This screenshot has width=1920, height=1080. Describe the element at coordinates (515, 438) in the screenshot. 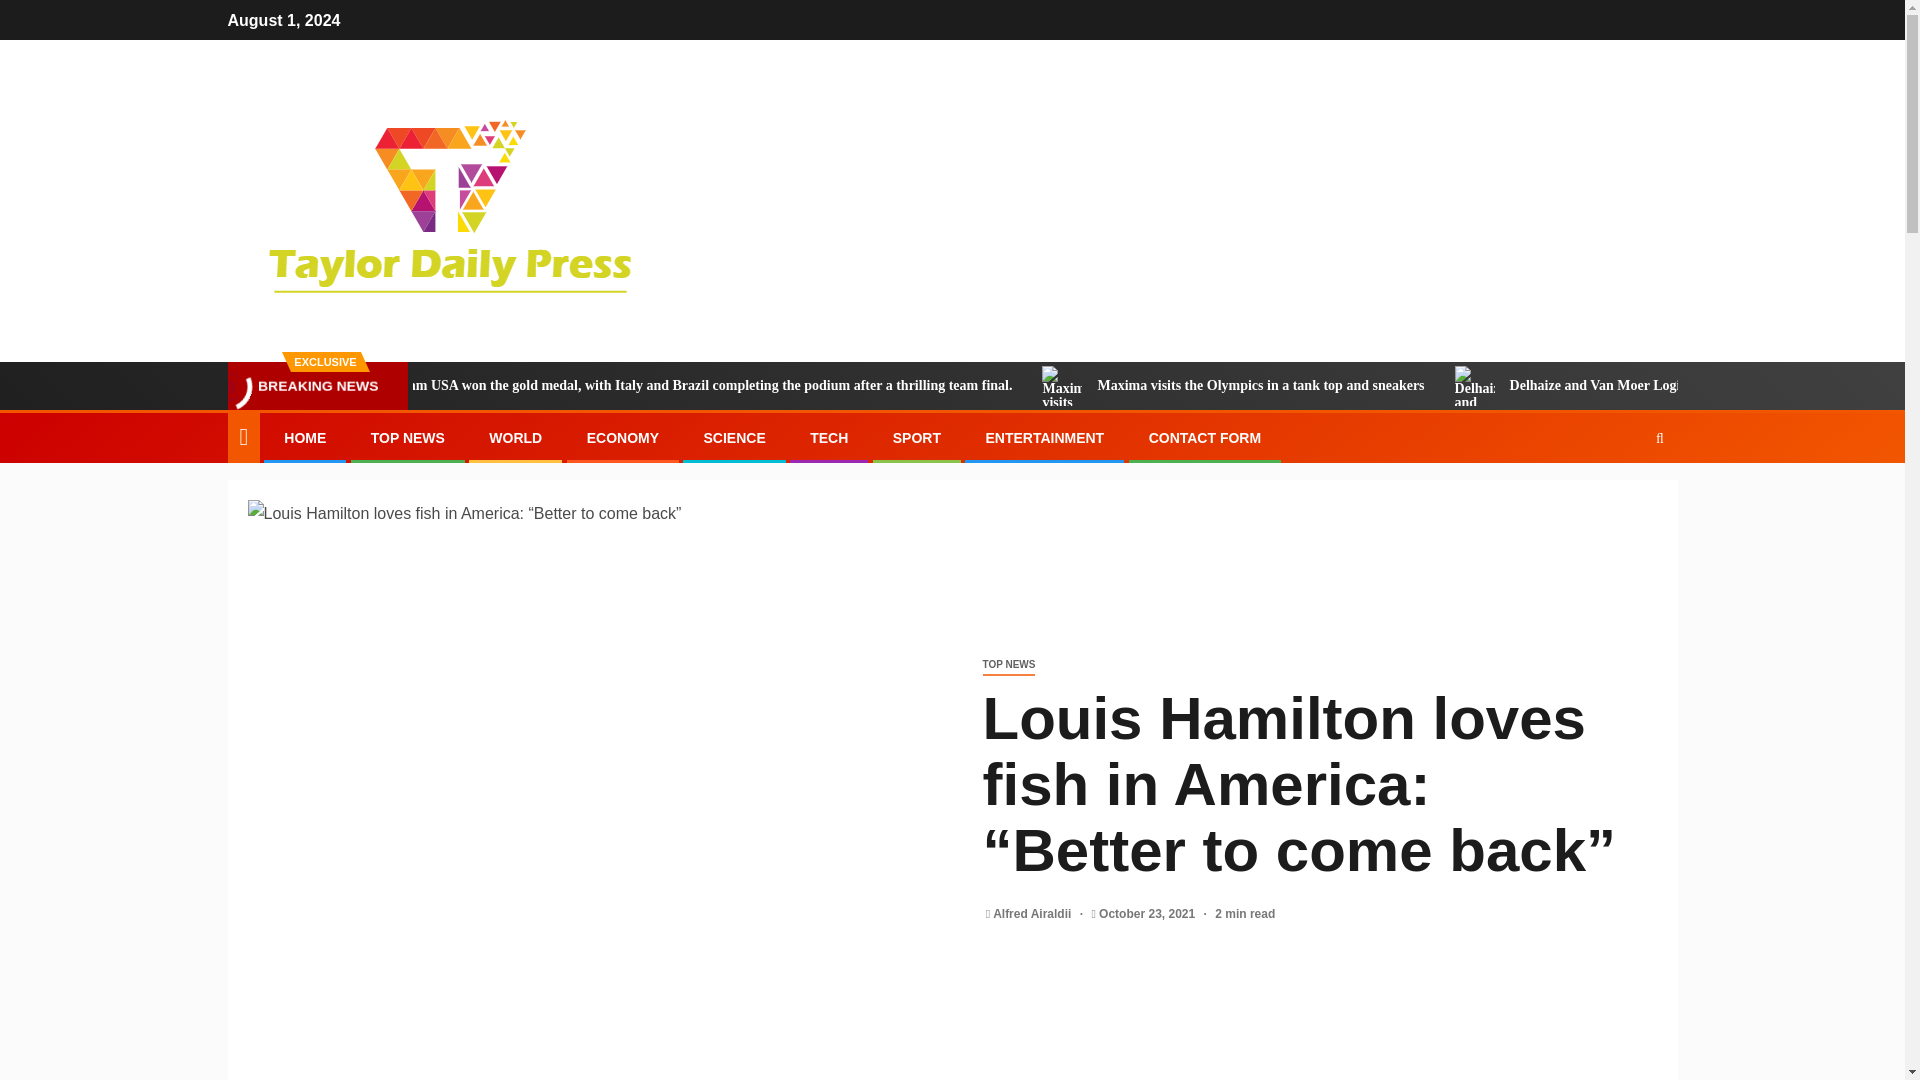

I see `WORLD` at that location.